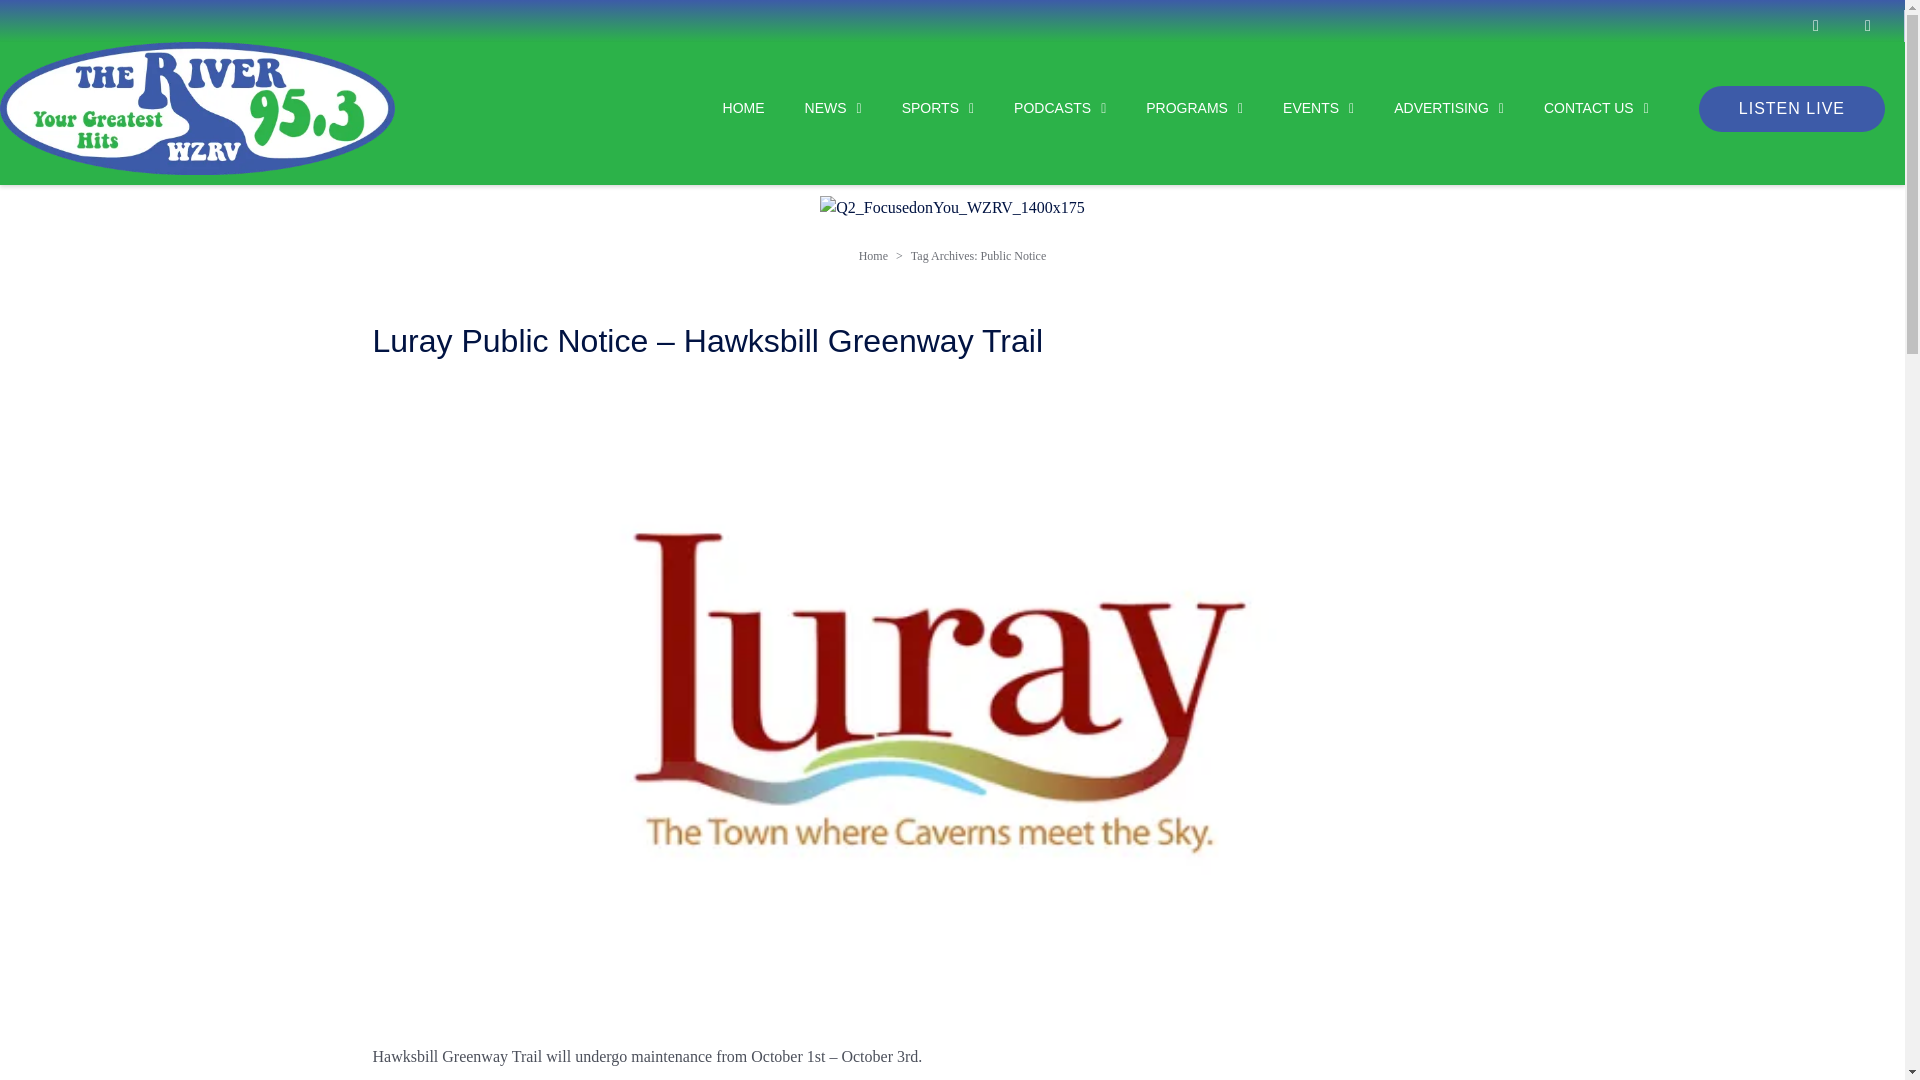 This screenshot has height=1080, width=1920. Describe the element at coordinates (1039, 108) in the screenshot. I see `PODCASTS` at that location.